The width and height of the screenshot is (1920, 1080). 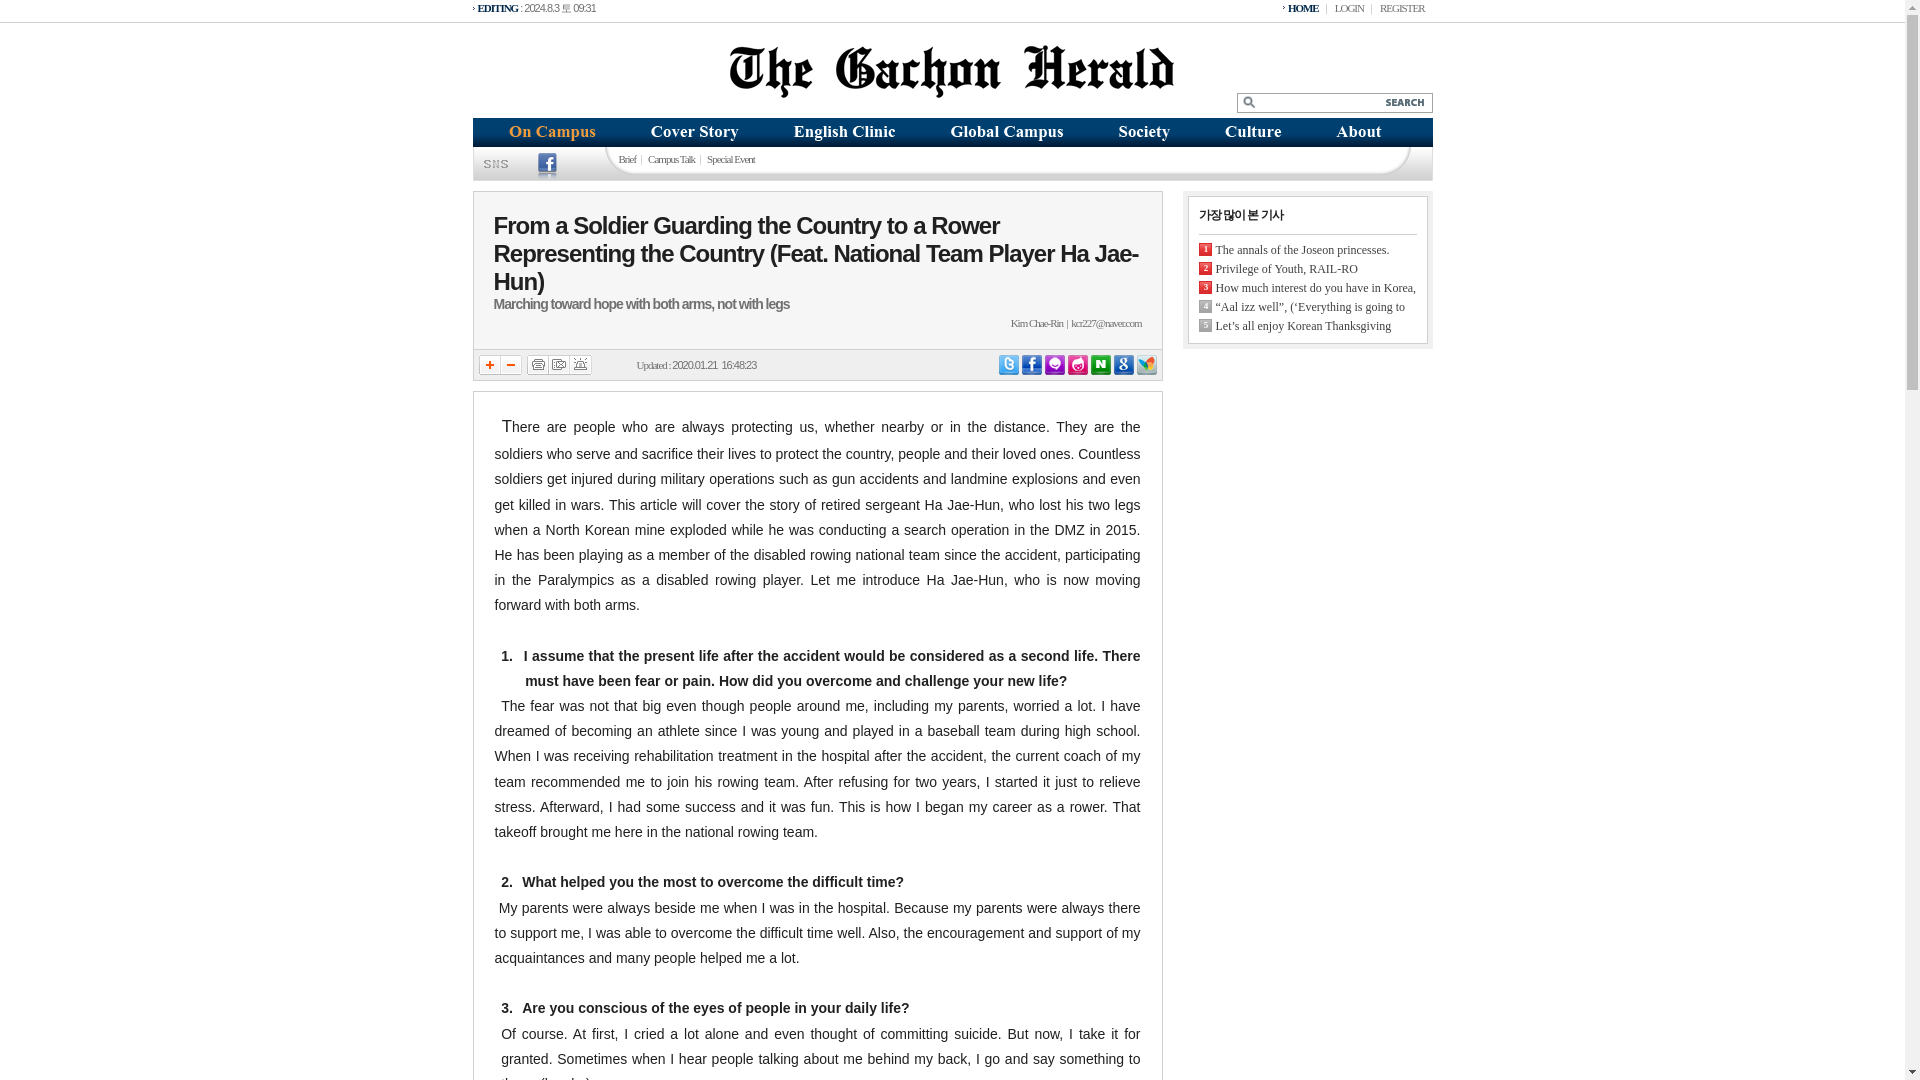 I want to click on About, so click(x=1370, y=132).